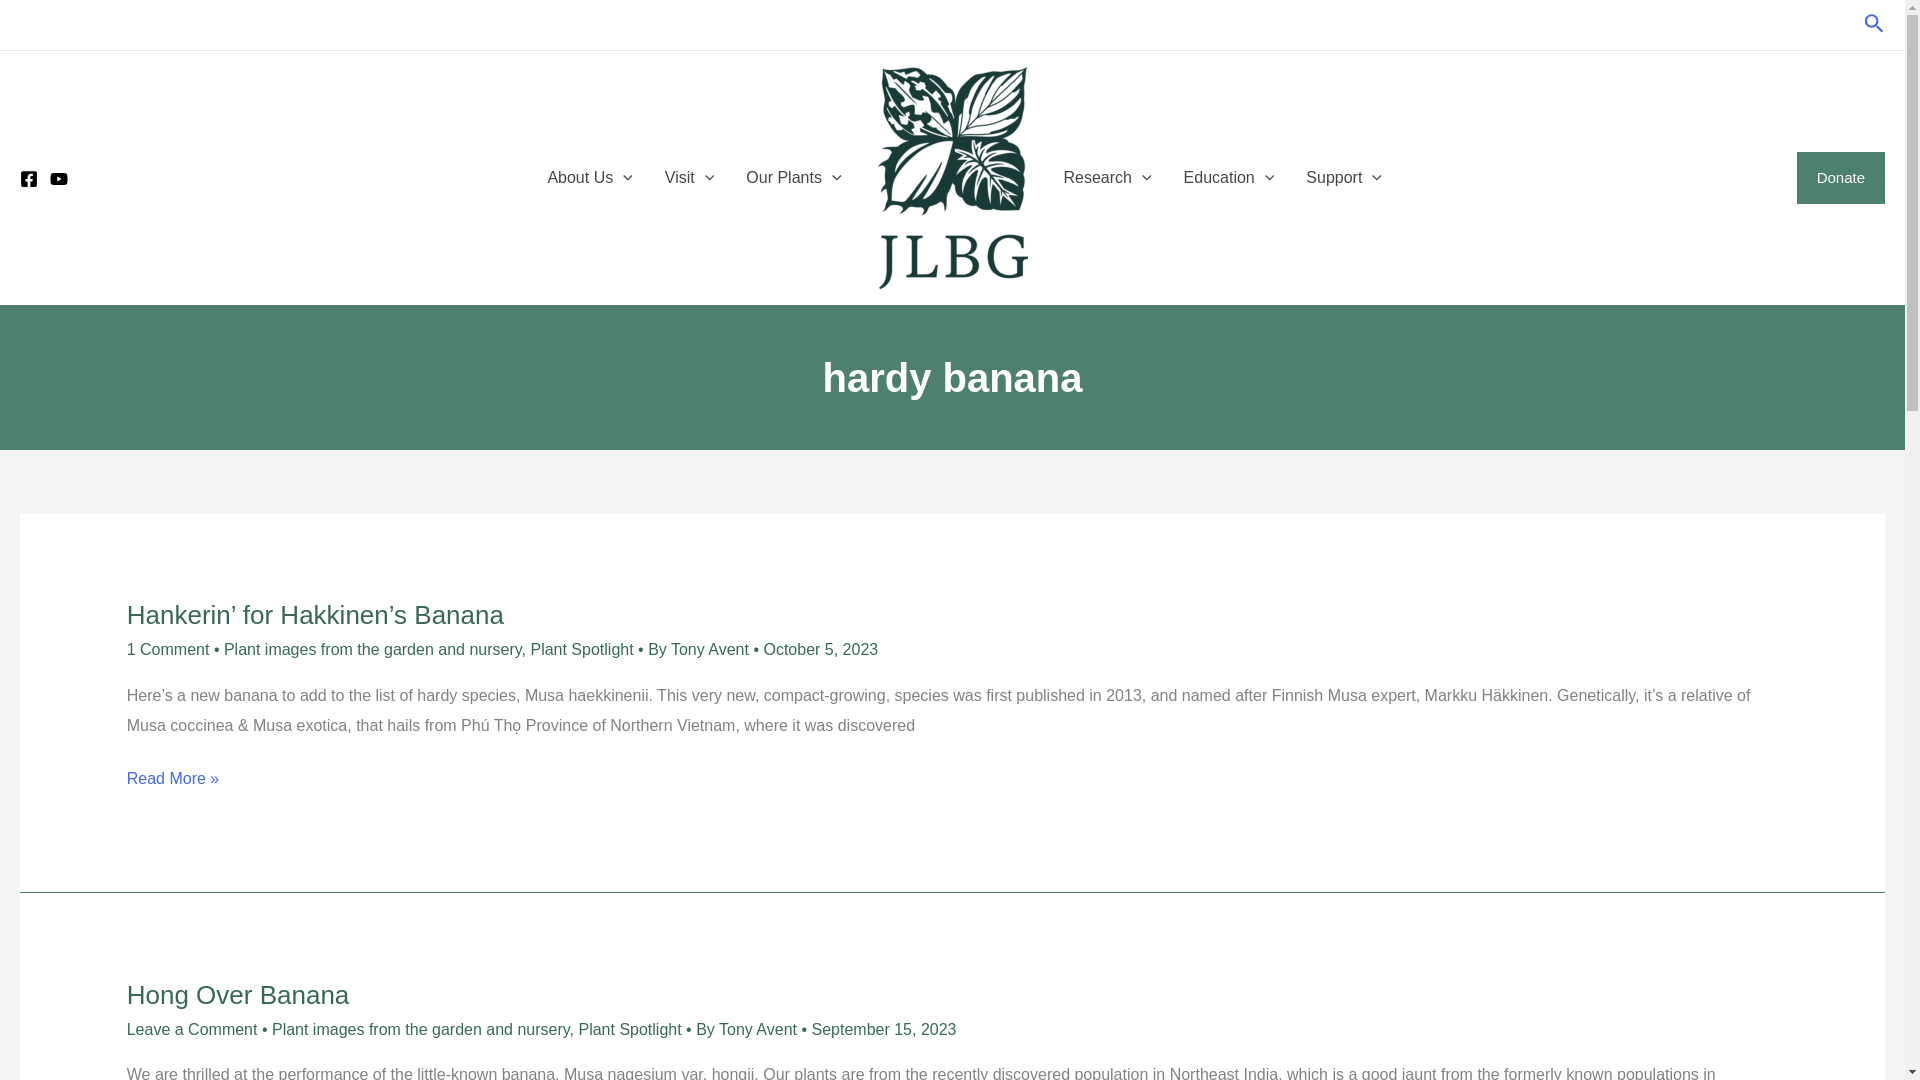  Describe the element at coordinates (1108, 178) in the screenshot. I see `Research` at that location.